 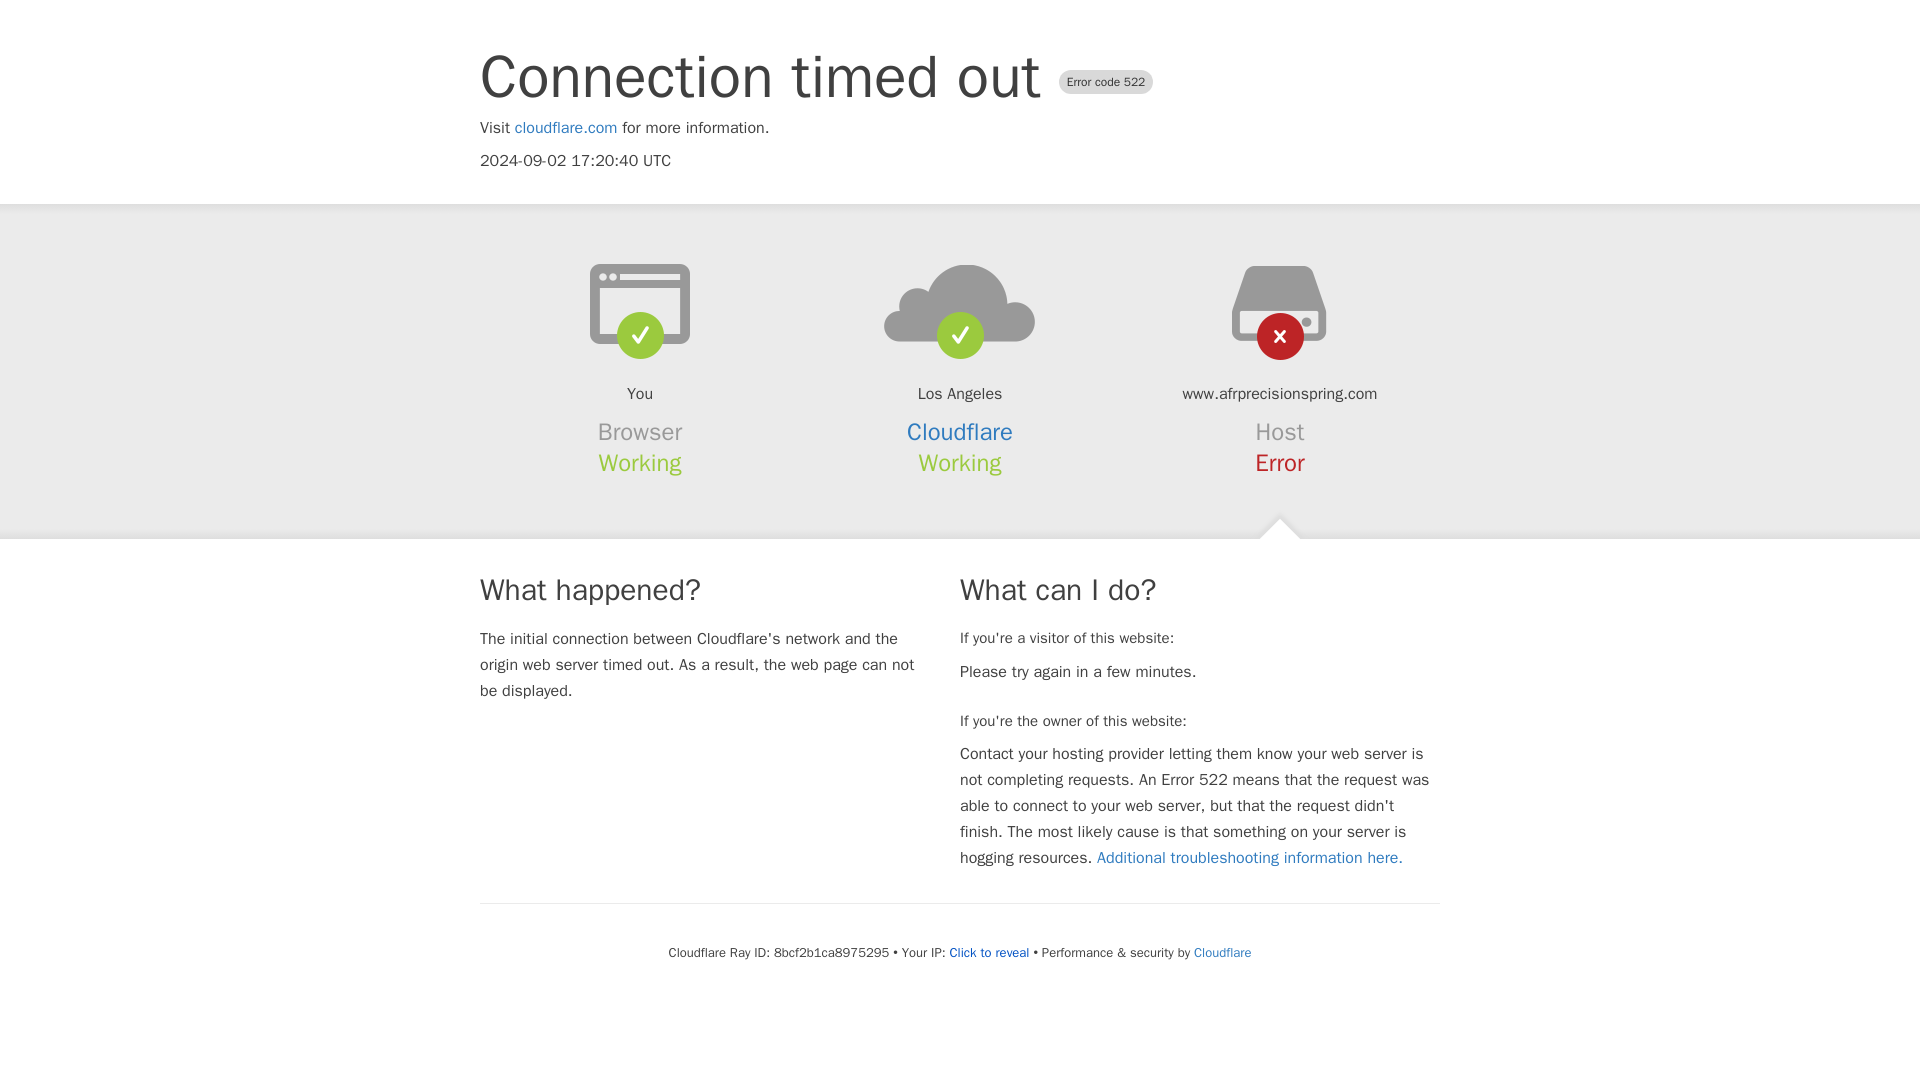 I want to click on Cloudflare, so click(x=1222, y=952).